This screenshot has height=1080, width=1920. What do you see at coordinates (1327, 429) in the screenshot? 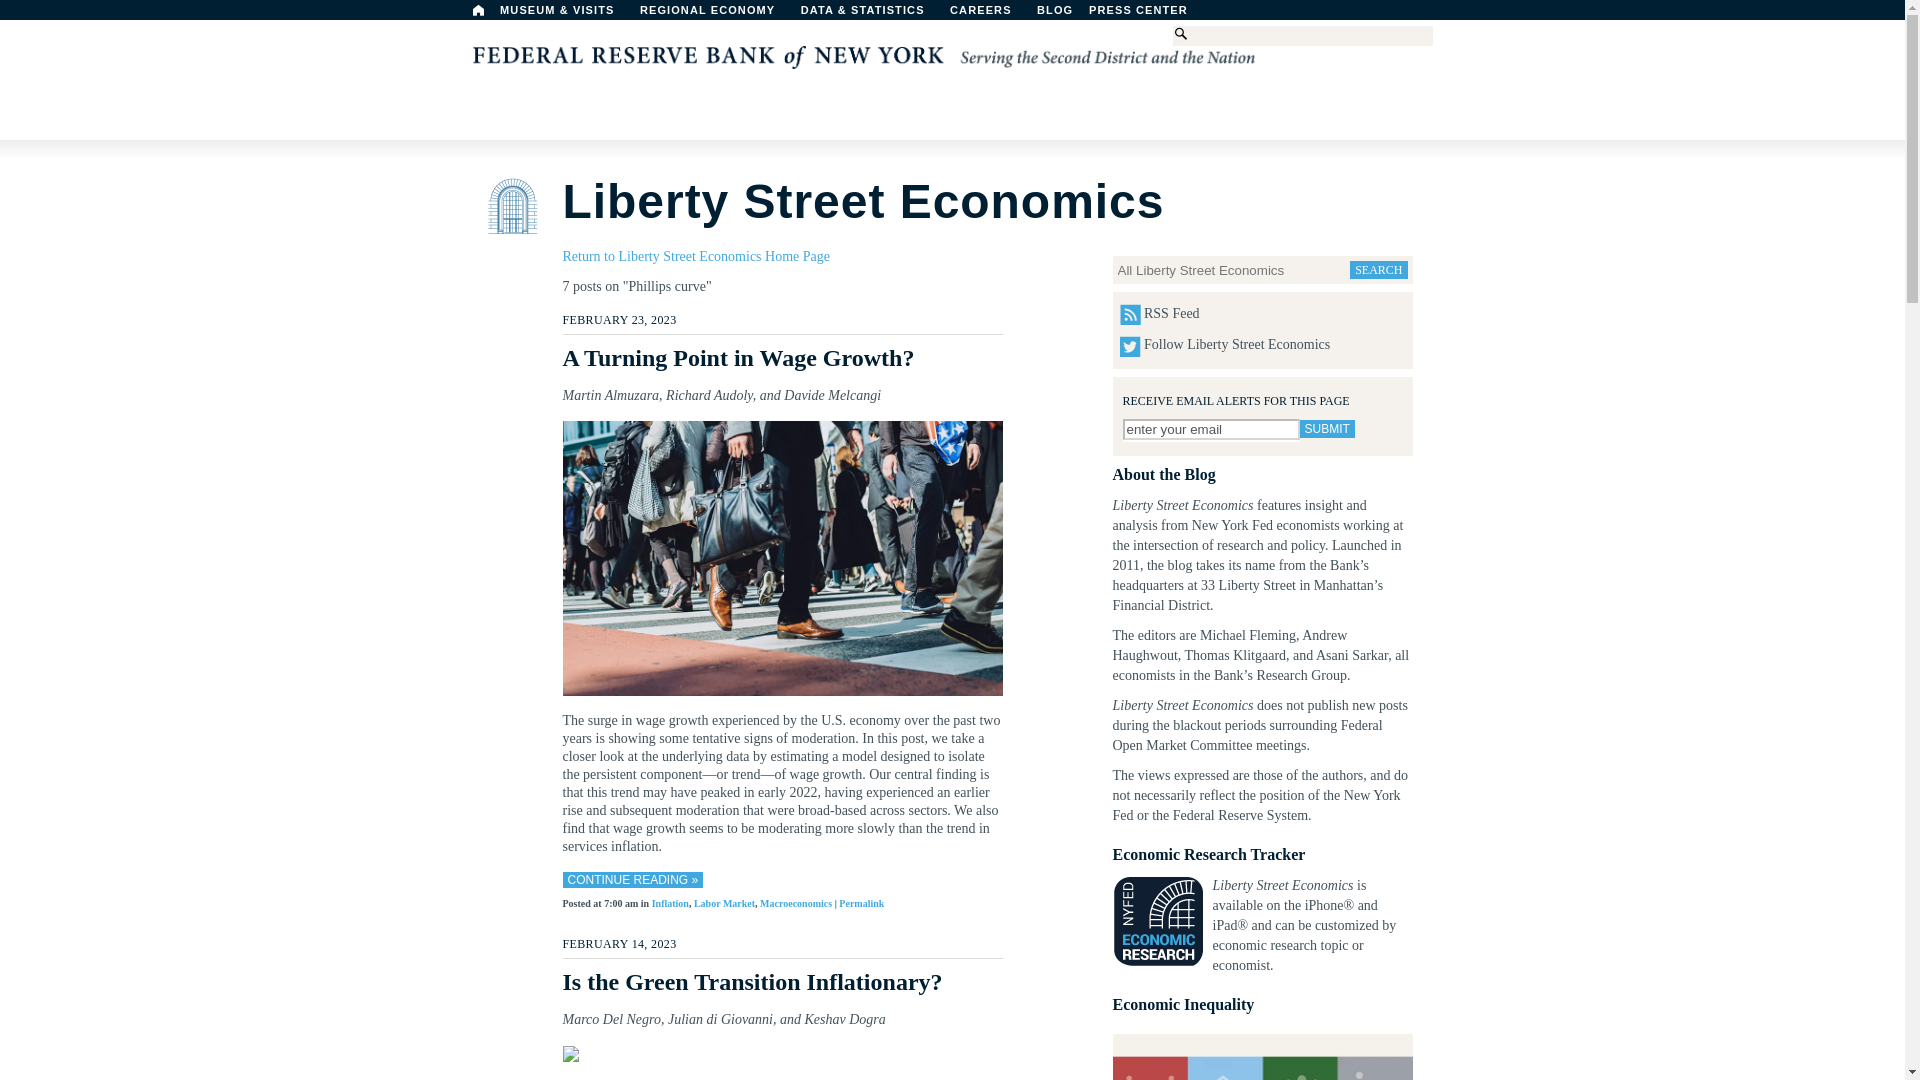
I see `Submit` at bounding box center [1327, 429].